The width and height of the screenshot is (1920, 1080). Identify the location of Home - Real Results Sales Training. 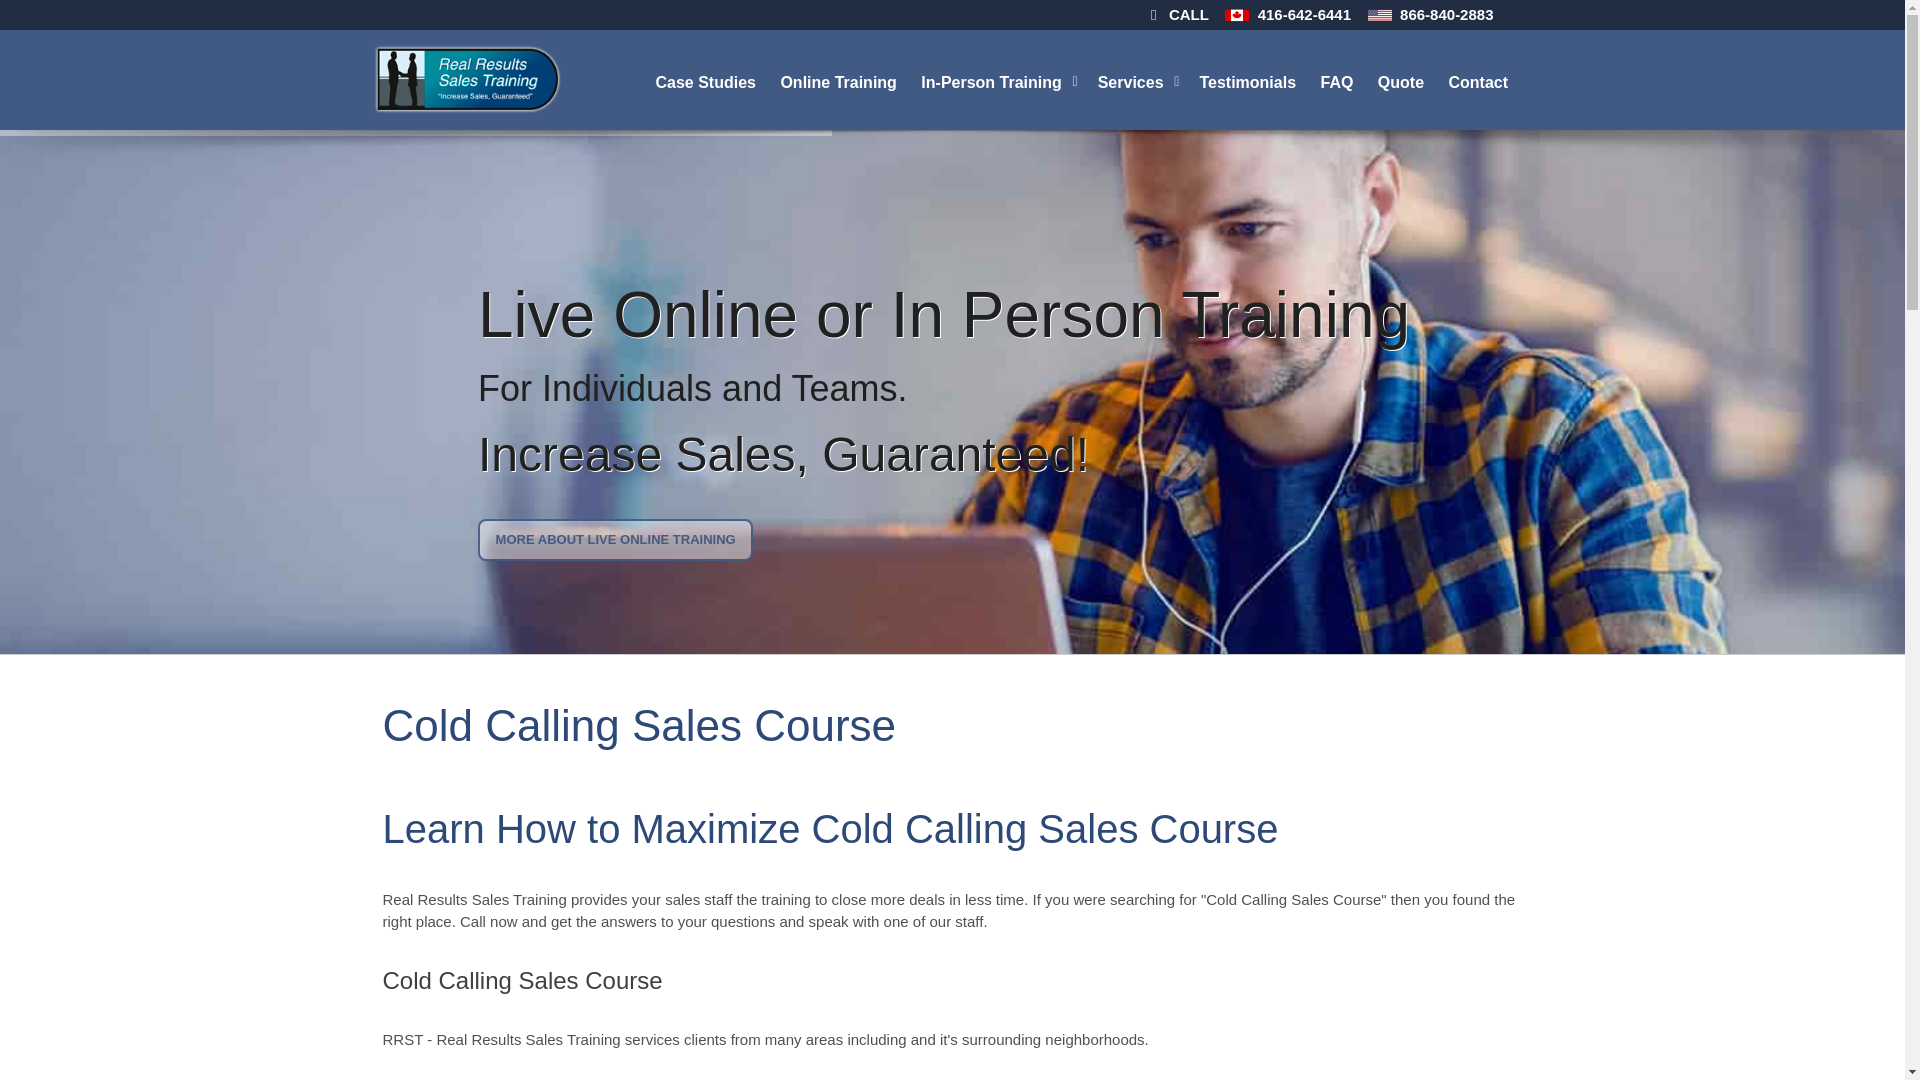
(466, 79).